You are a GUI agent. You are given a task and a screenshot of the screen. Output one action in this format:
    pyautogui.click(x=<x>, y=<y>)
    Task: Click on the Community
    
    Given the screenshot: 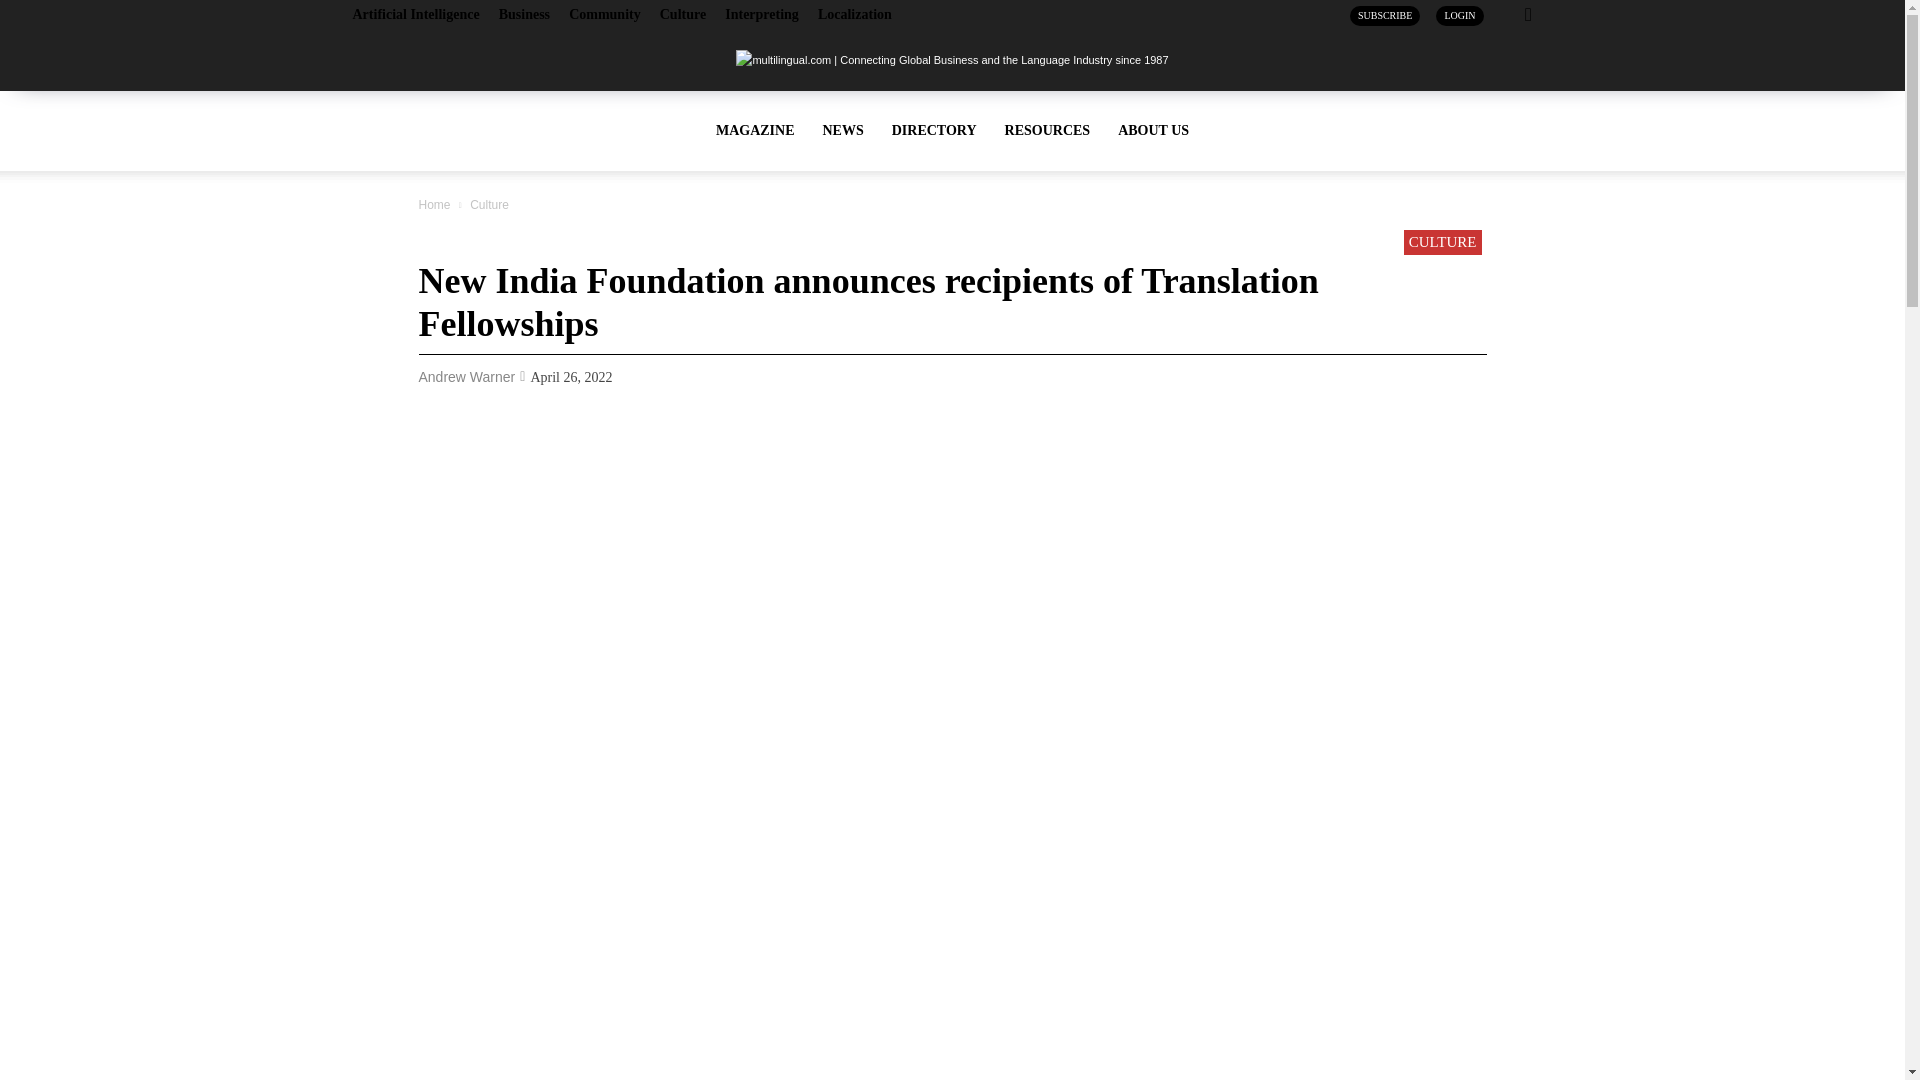 What is the action you would take?
    pyautogui.click(x=604, y=14)
    